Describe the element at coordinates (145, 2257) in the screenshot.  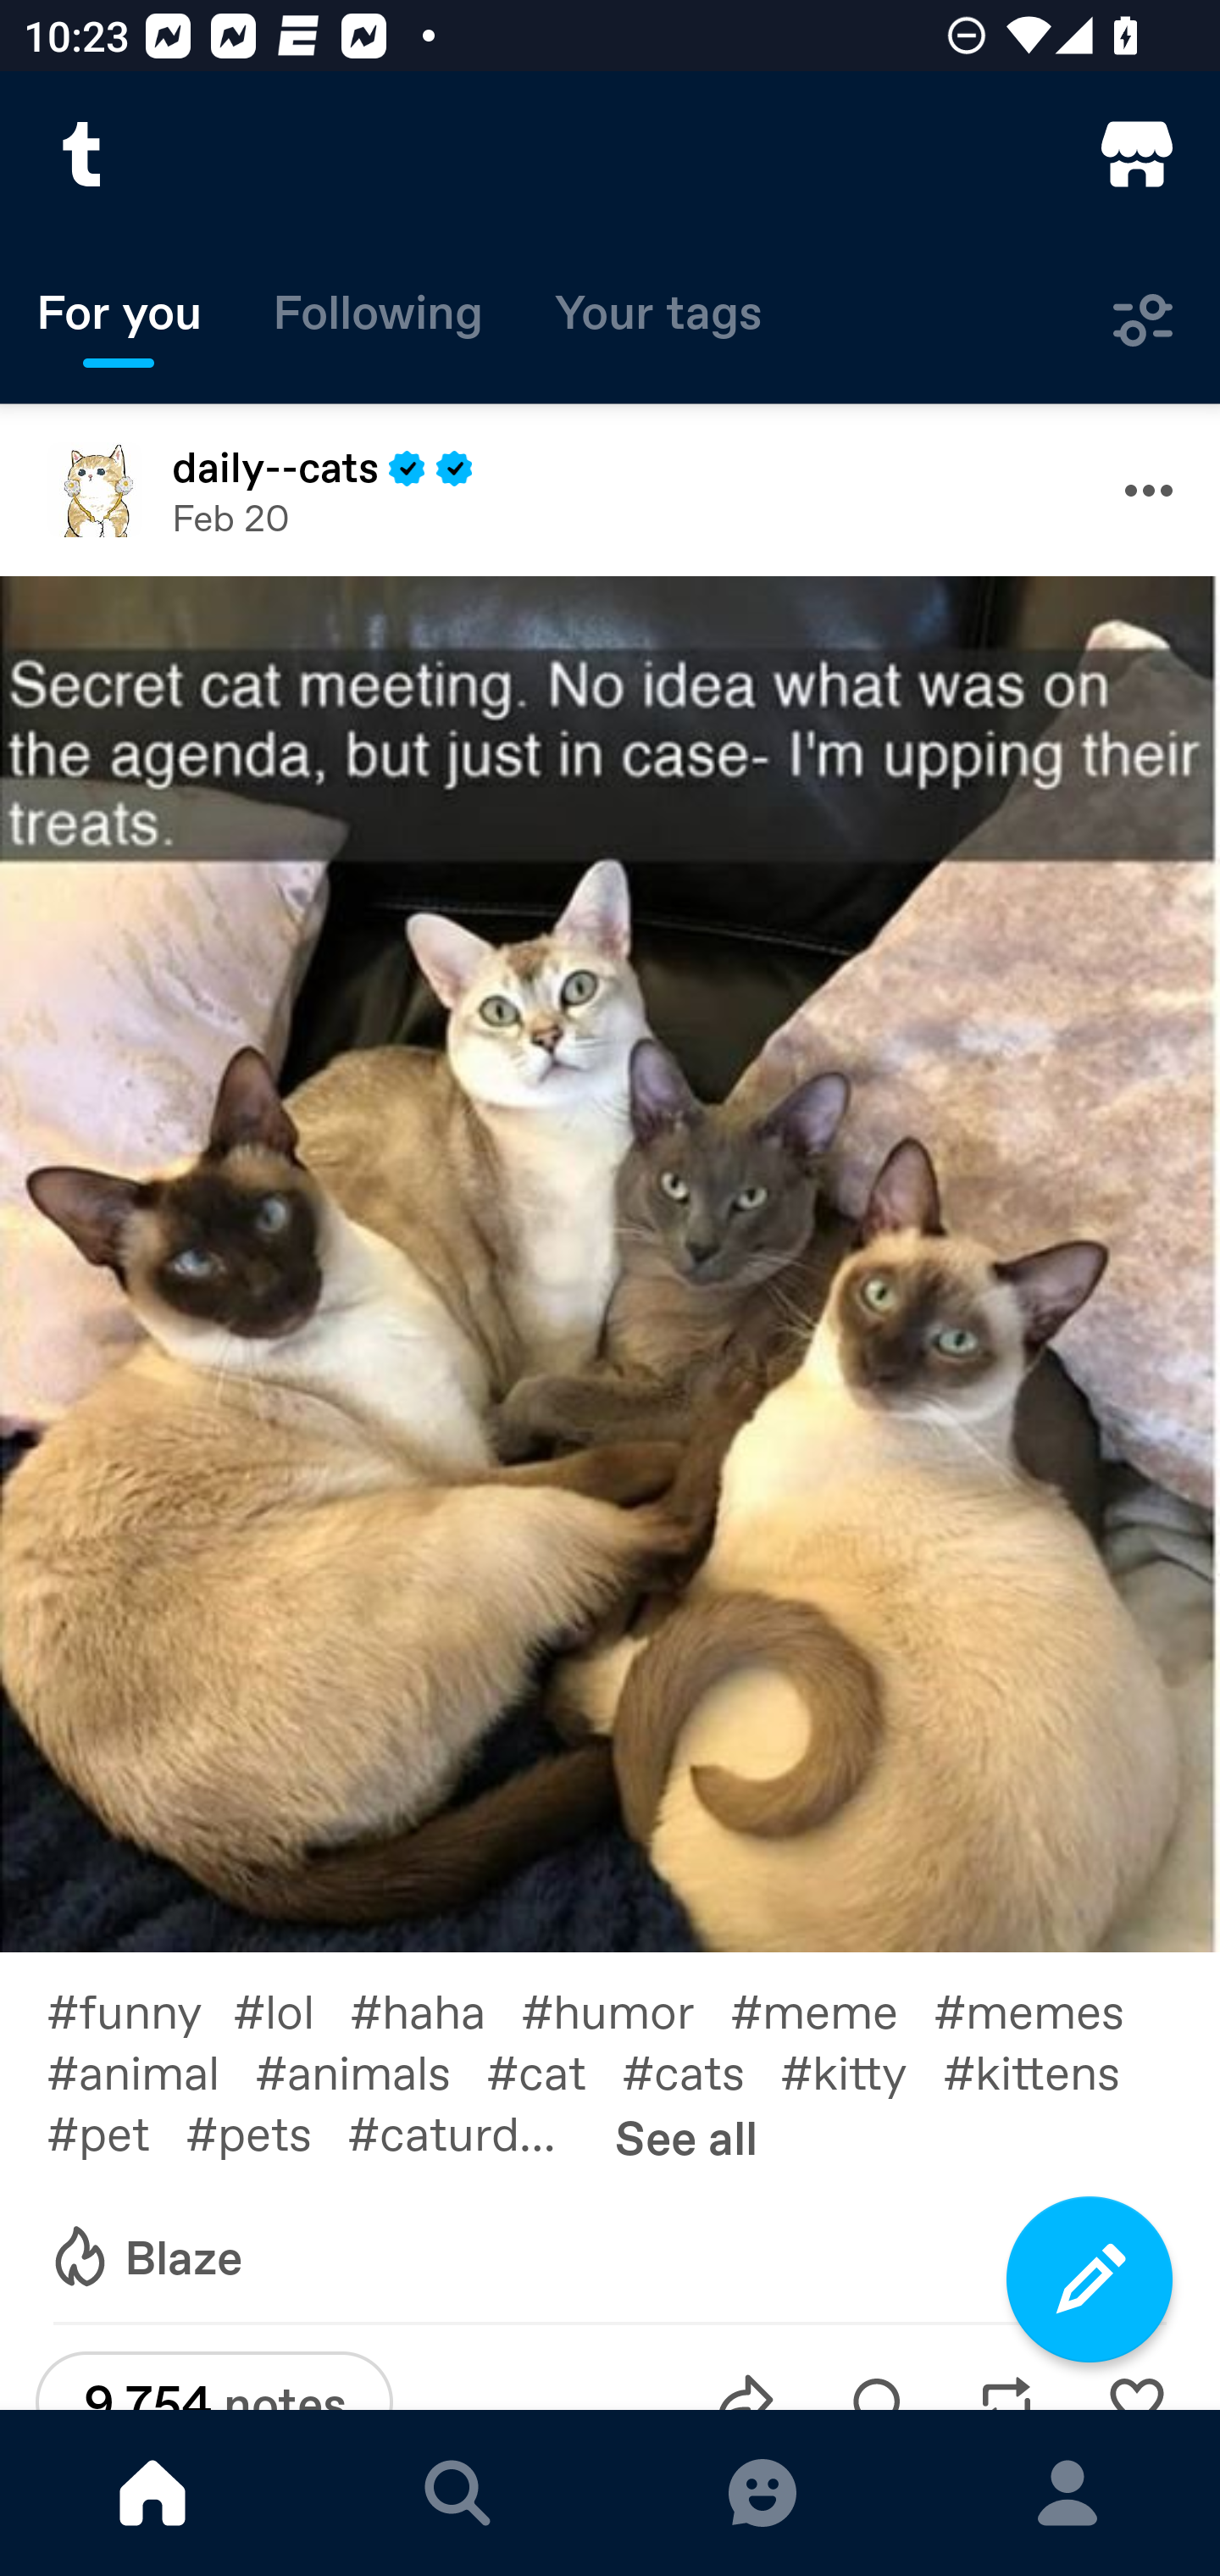
I see `Blaze Blaze Blaze` at that location.